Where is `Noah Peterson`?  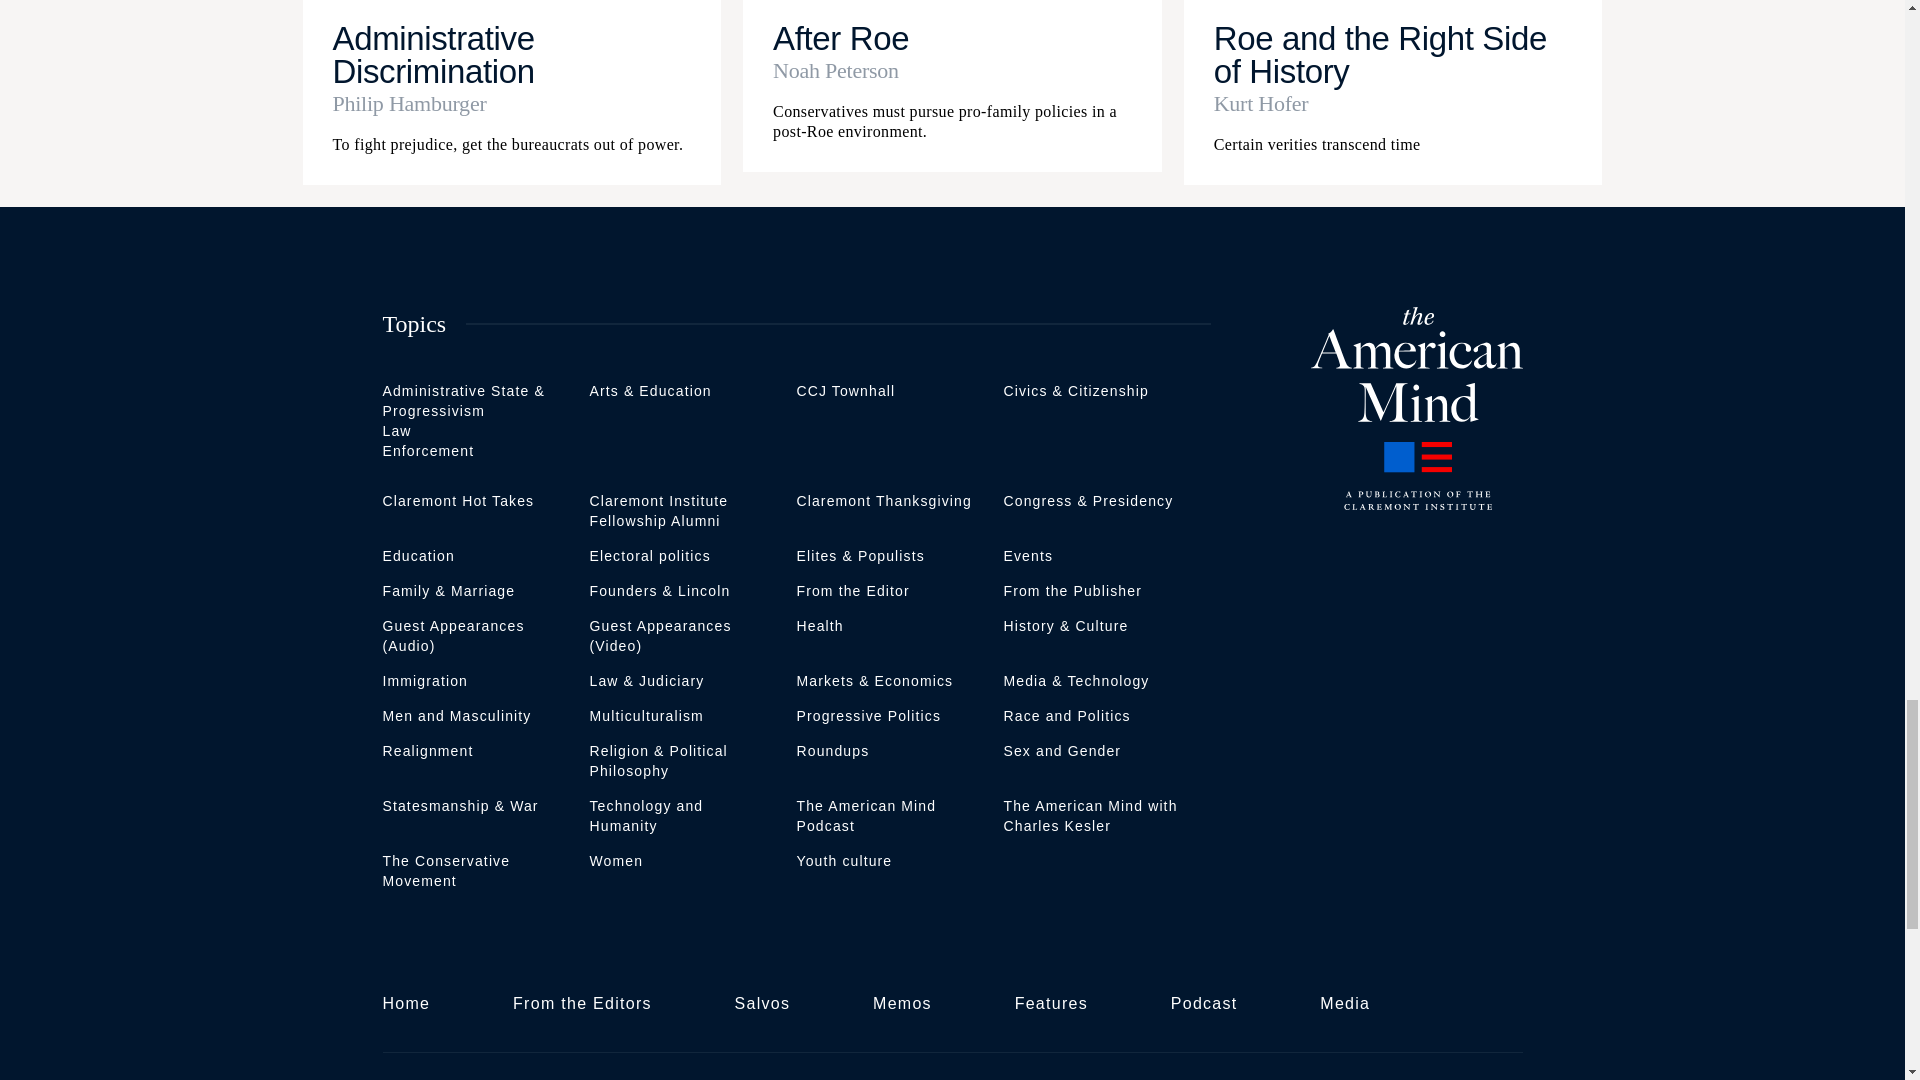
Noah Peterson is located at coordinates (952, 71).